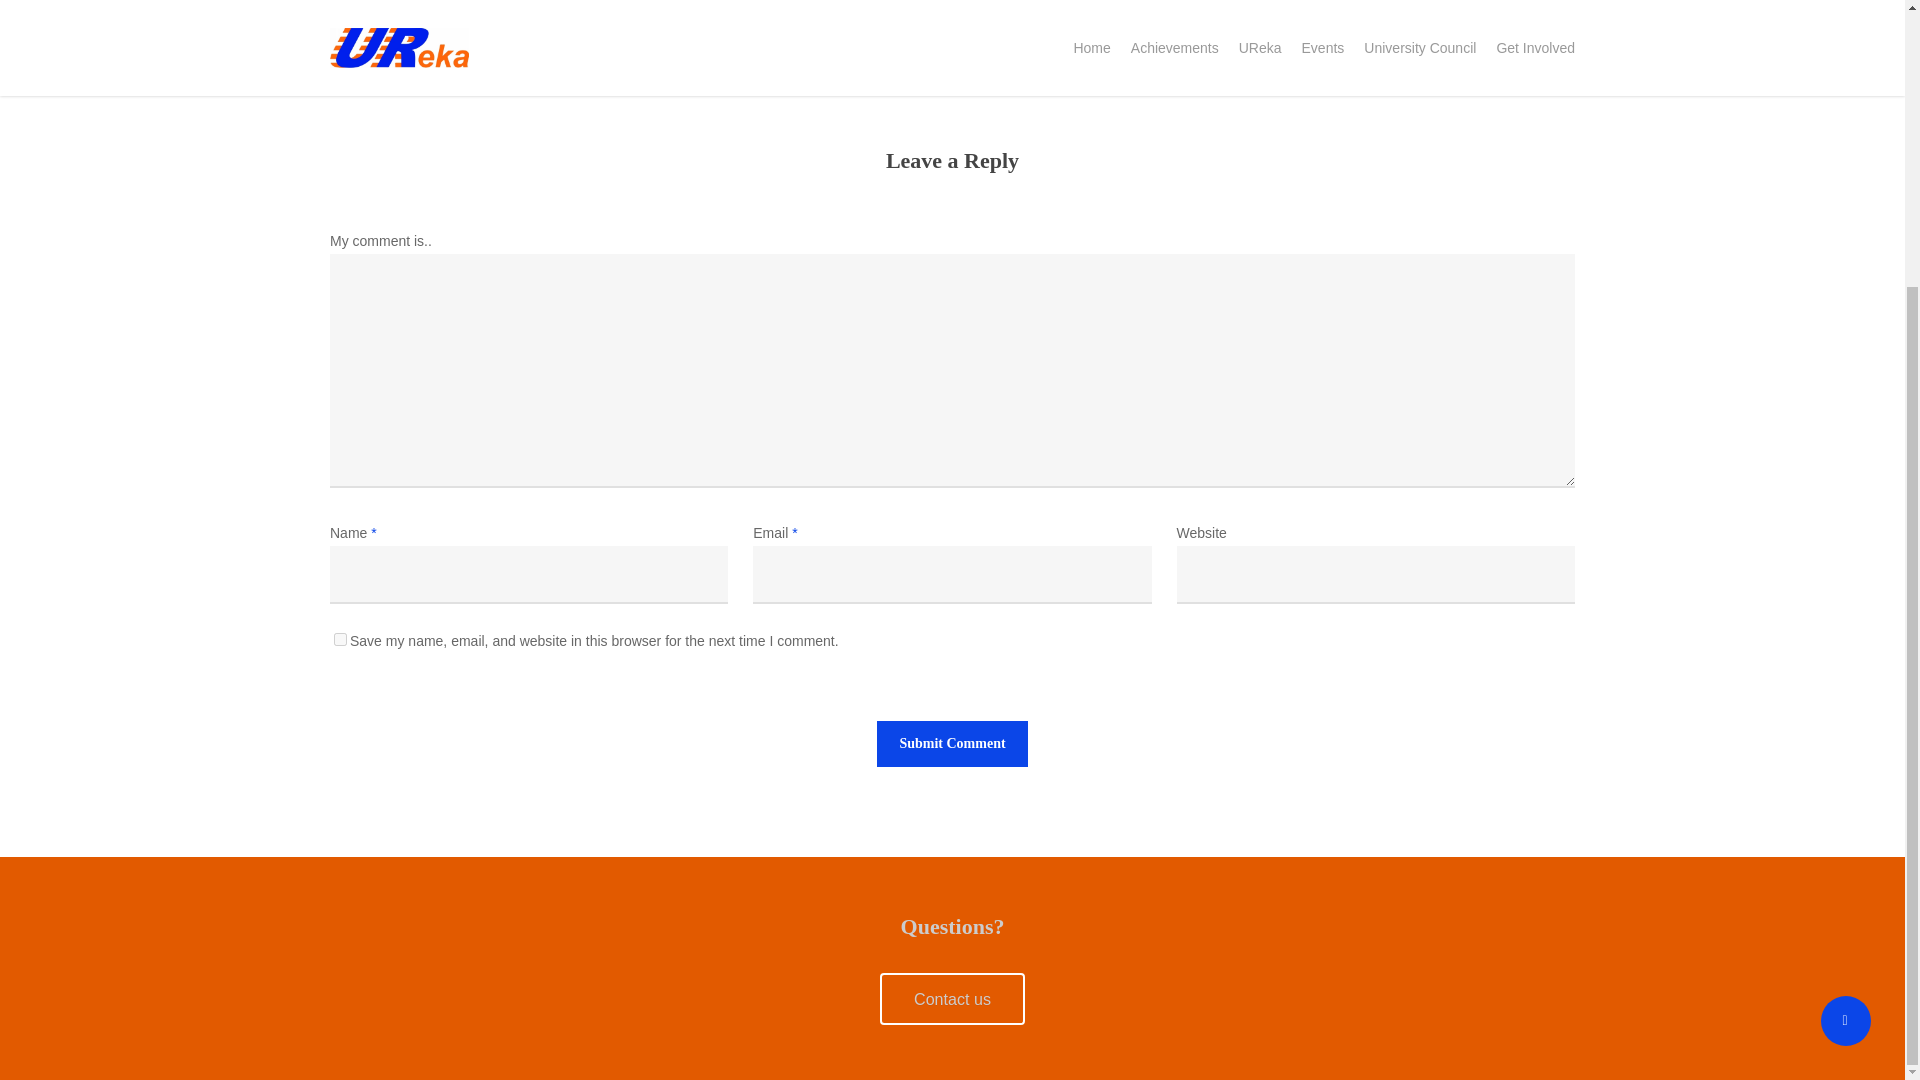 This screenshot has width=1920, height=1080. What do you see at coordinates (952, 998) in the screenshot?
I see `Contact us` at bounding box center [952, 998].